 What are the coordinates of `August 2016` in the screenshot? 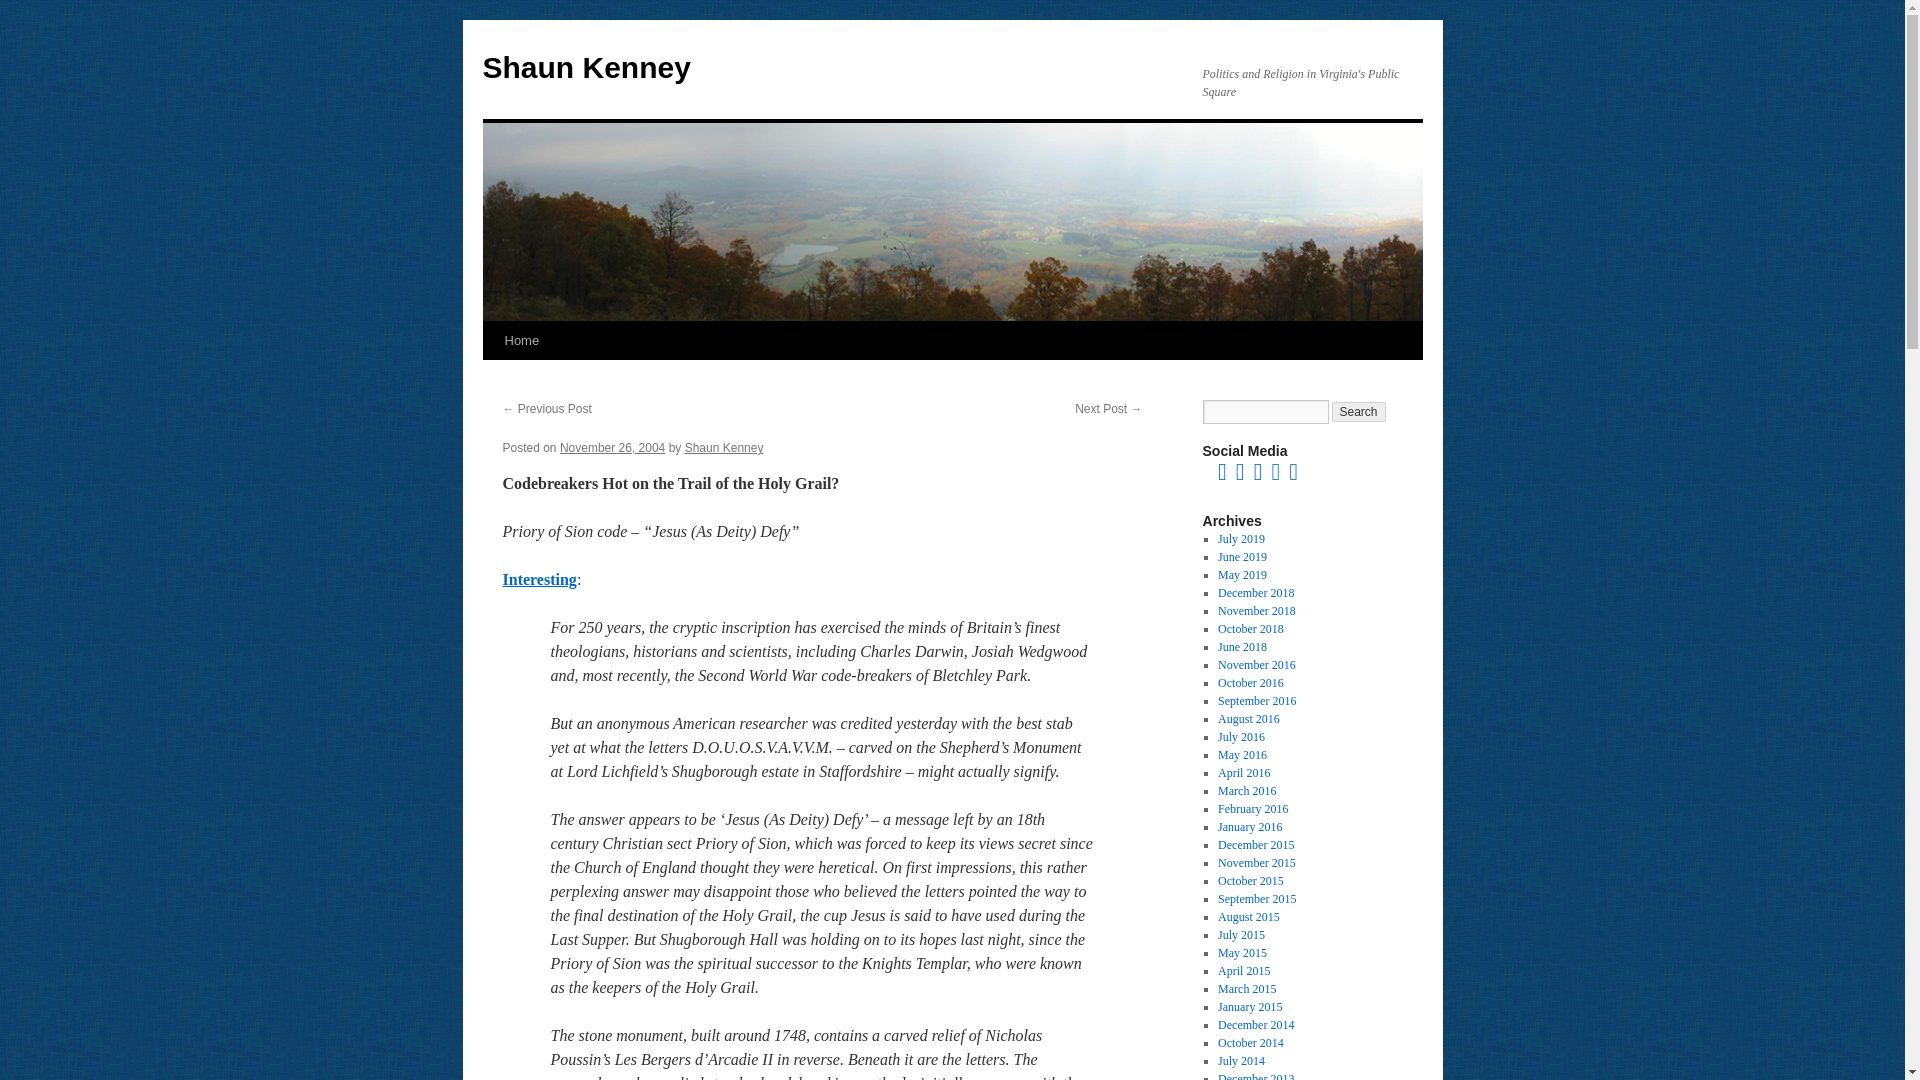 It's located at (1248, 718).